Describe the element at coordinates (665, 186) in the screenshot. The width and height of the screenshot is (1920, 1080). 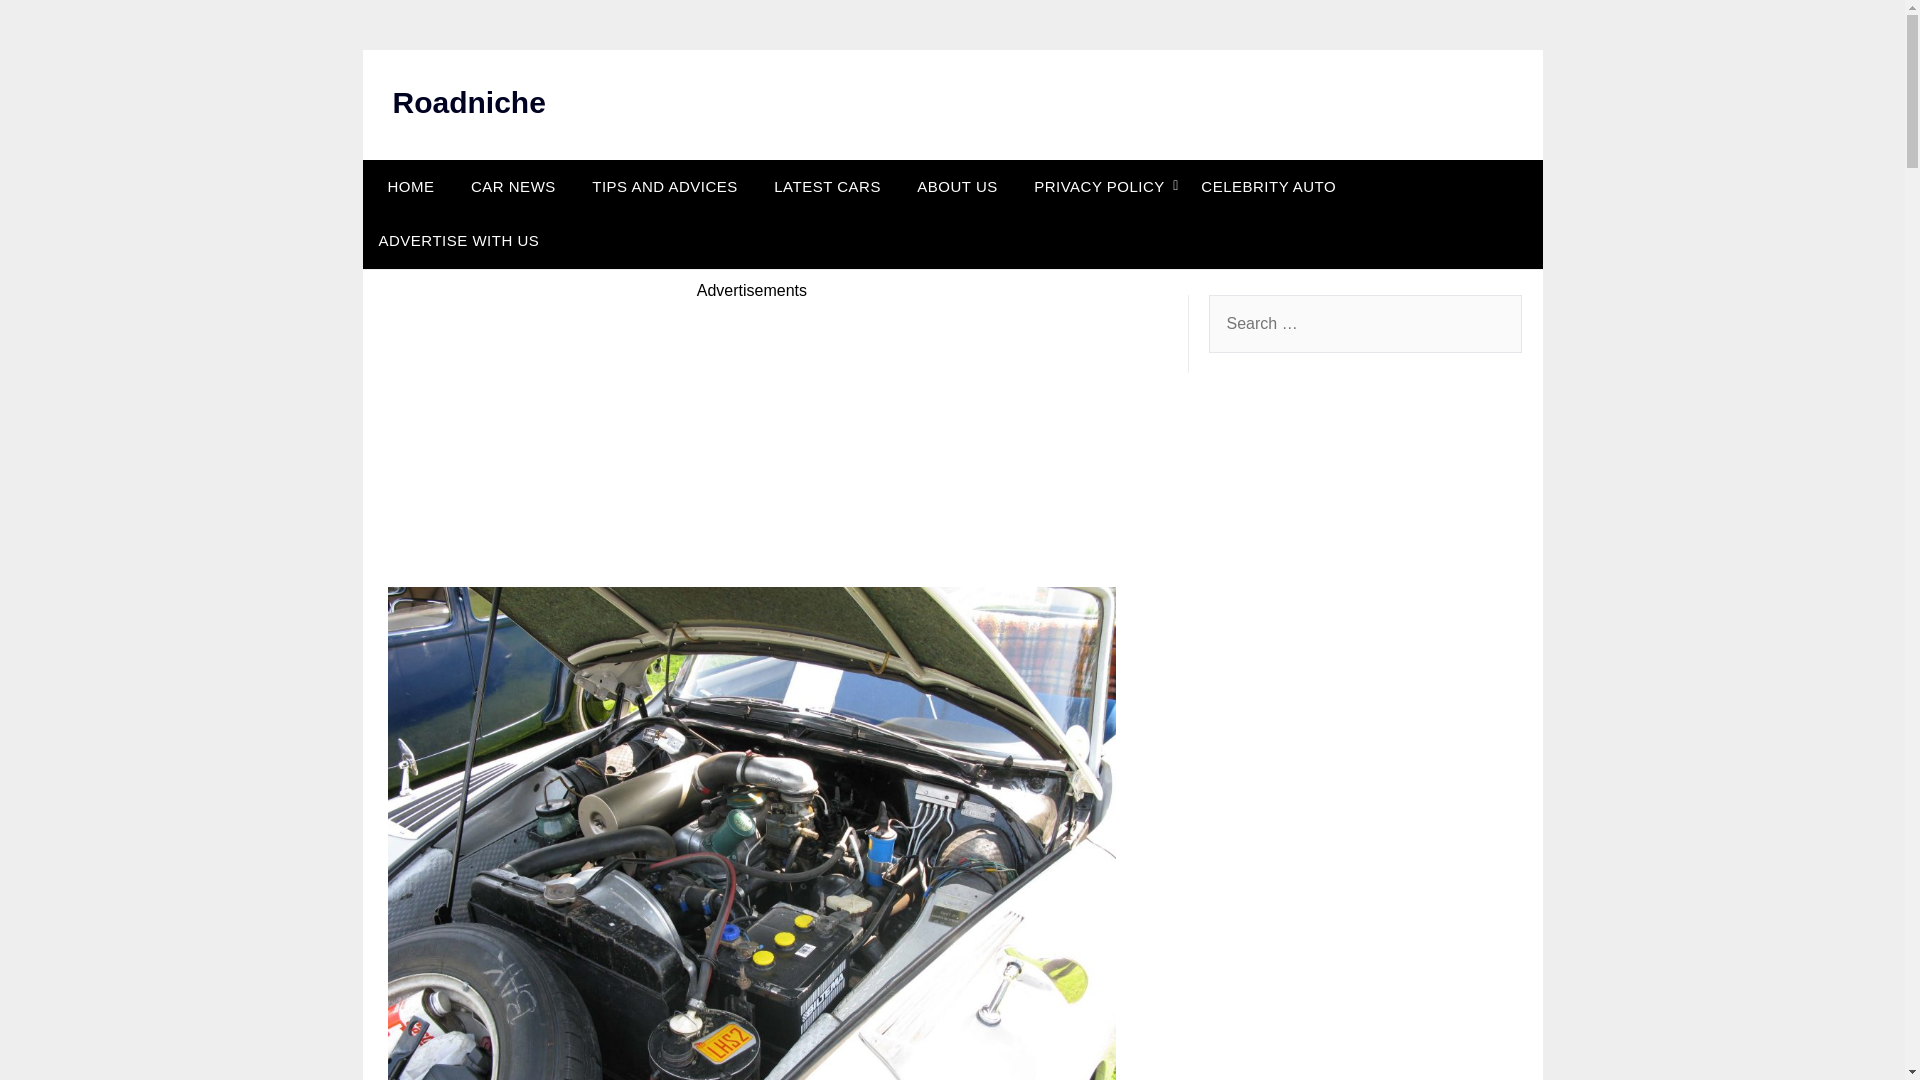
I see `TIPS AND ADVICES` at that location.